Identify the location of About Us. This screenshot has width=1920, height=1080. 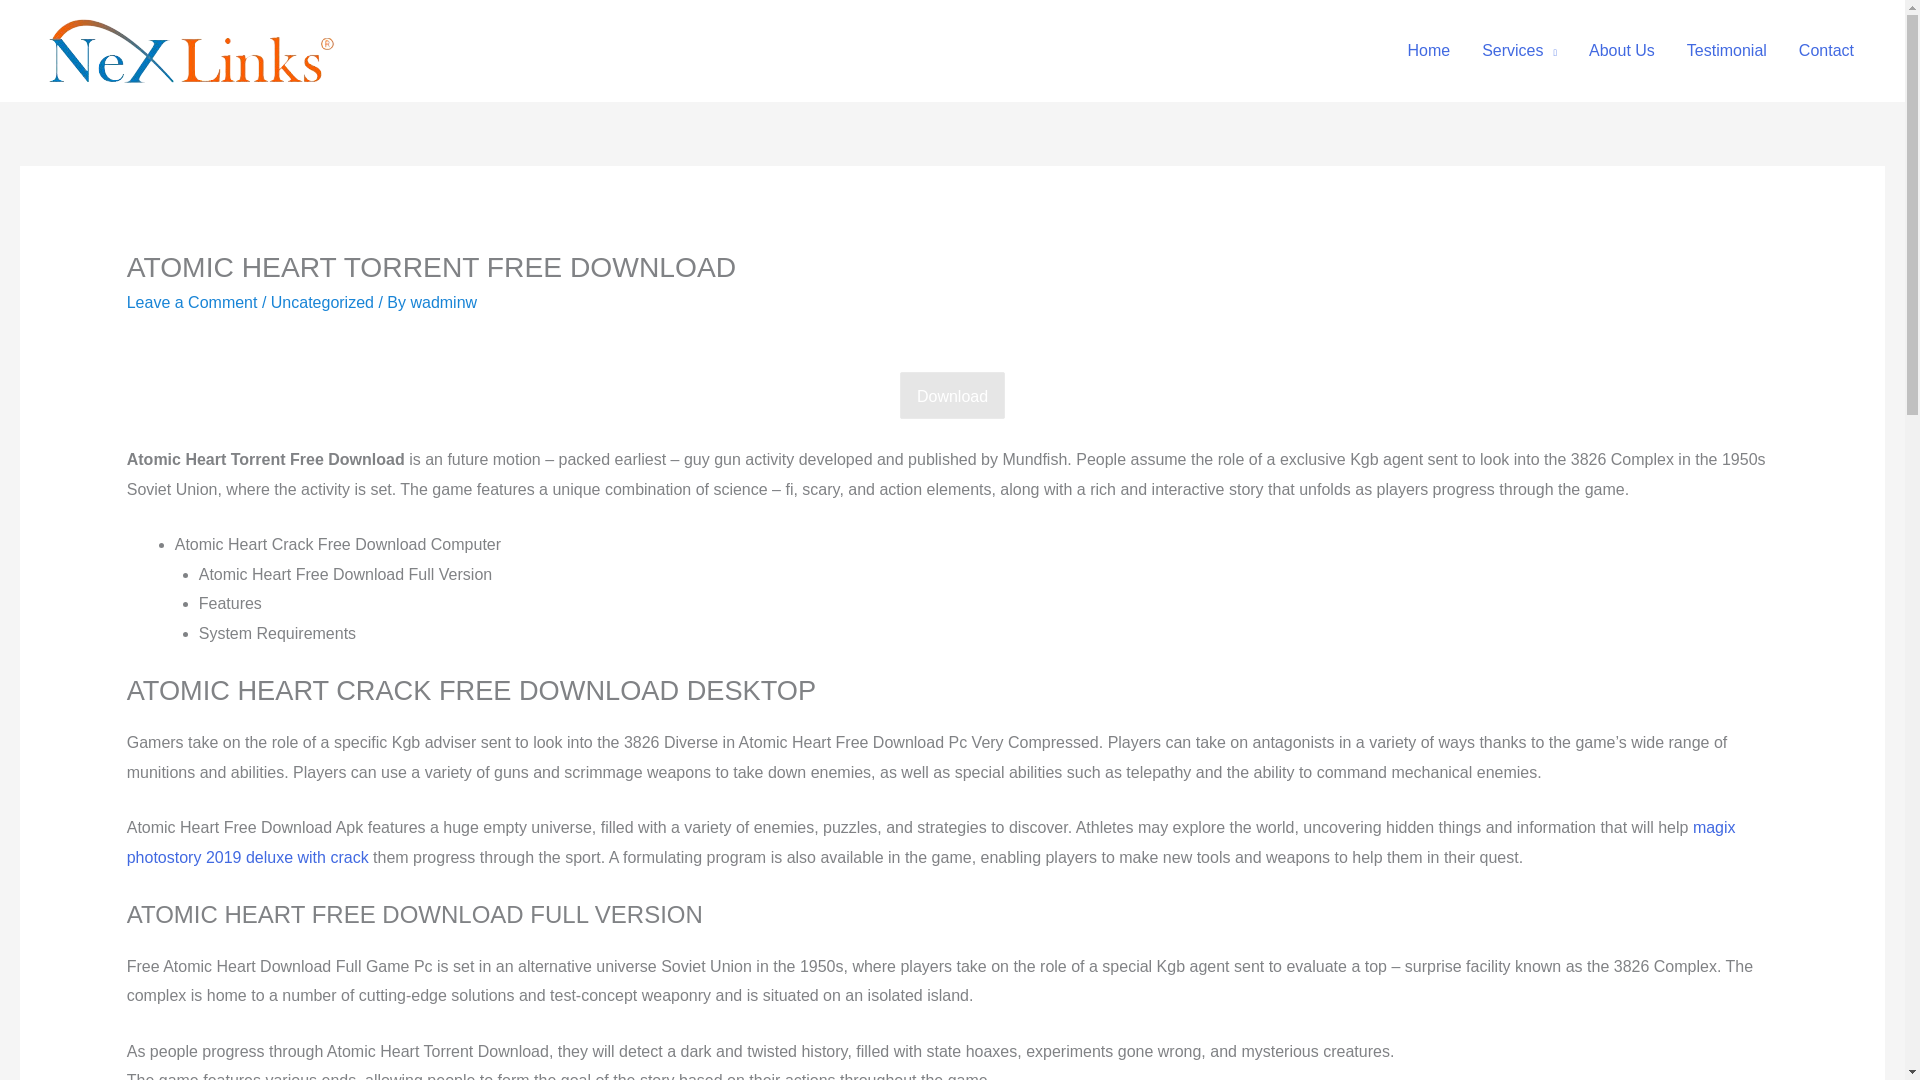
(1621, 51).